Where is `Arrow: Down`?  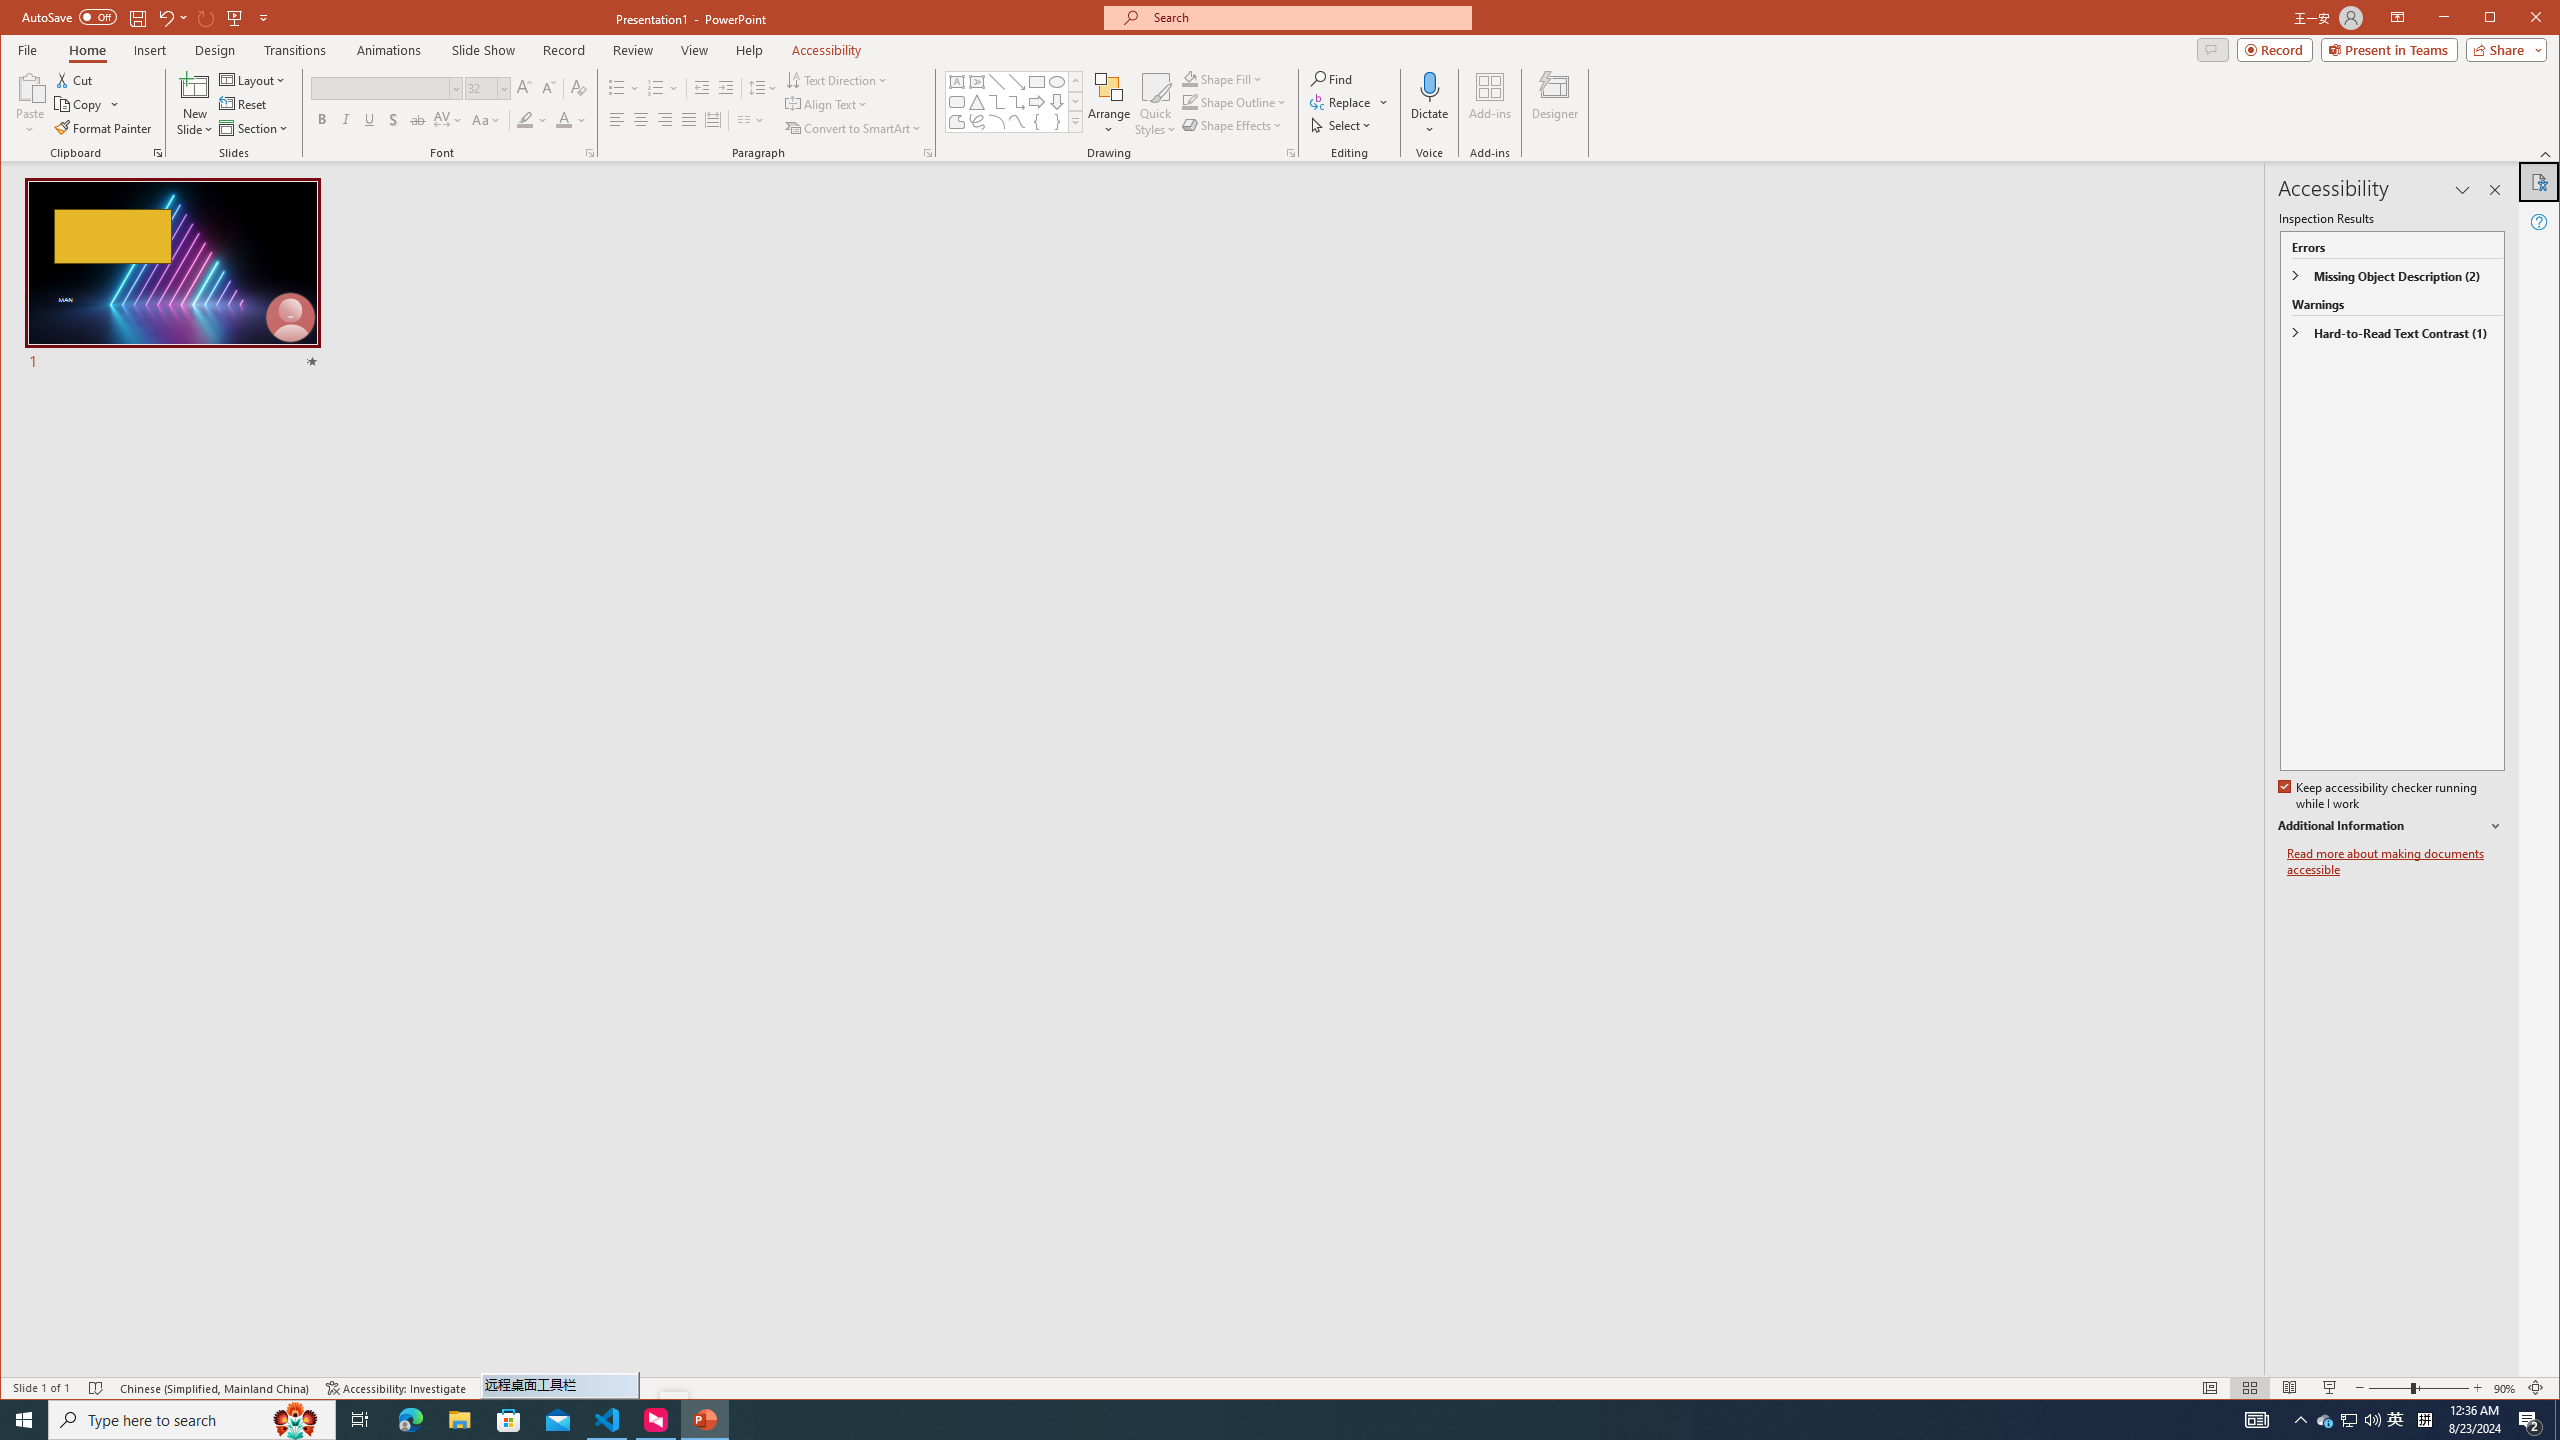 Arrow: Down is located at coordinates (1057, 102).